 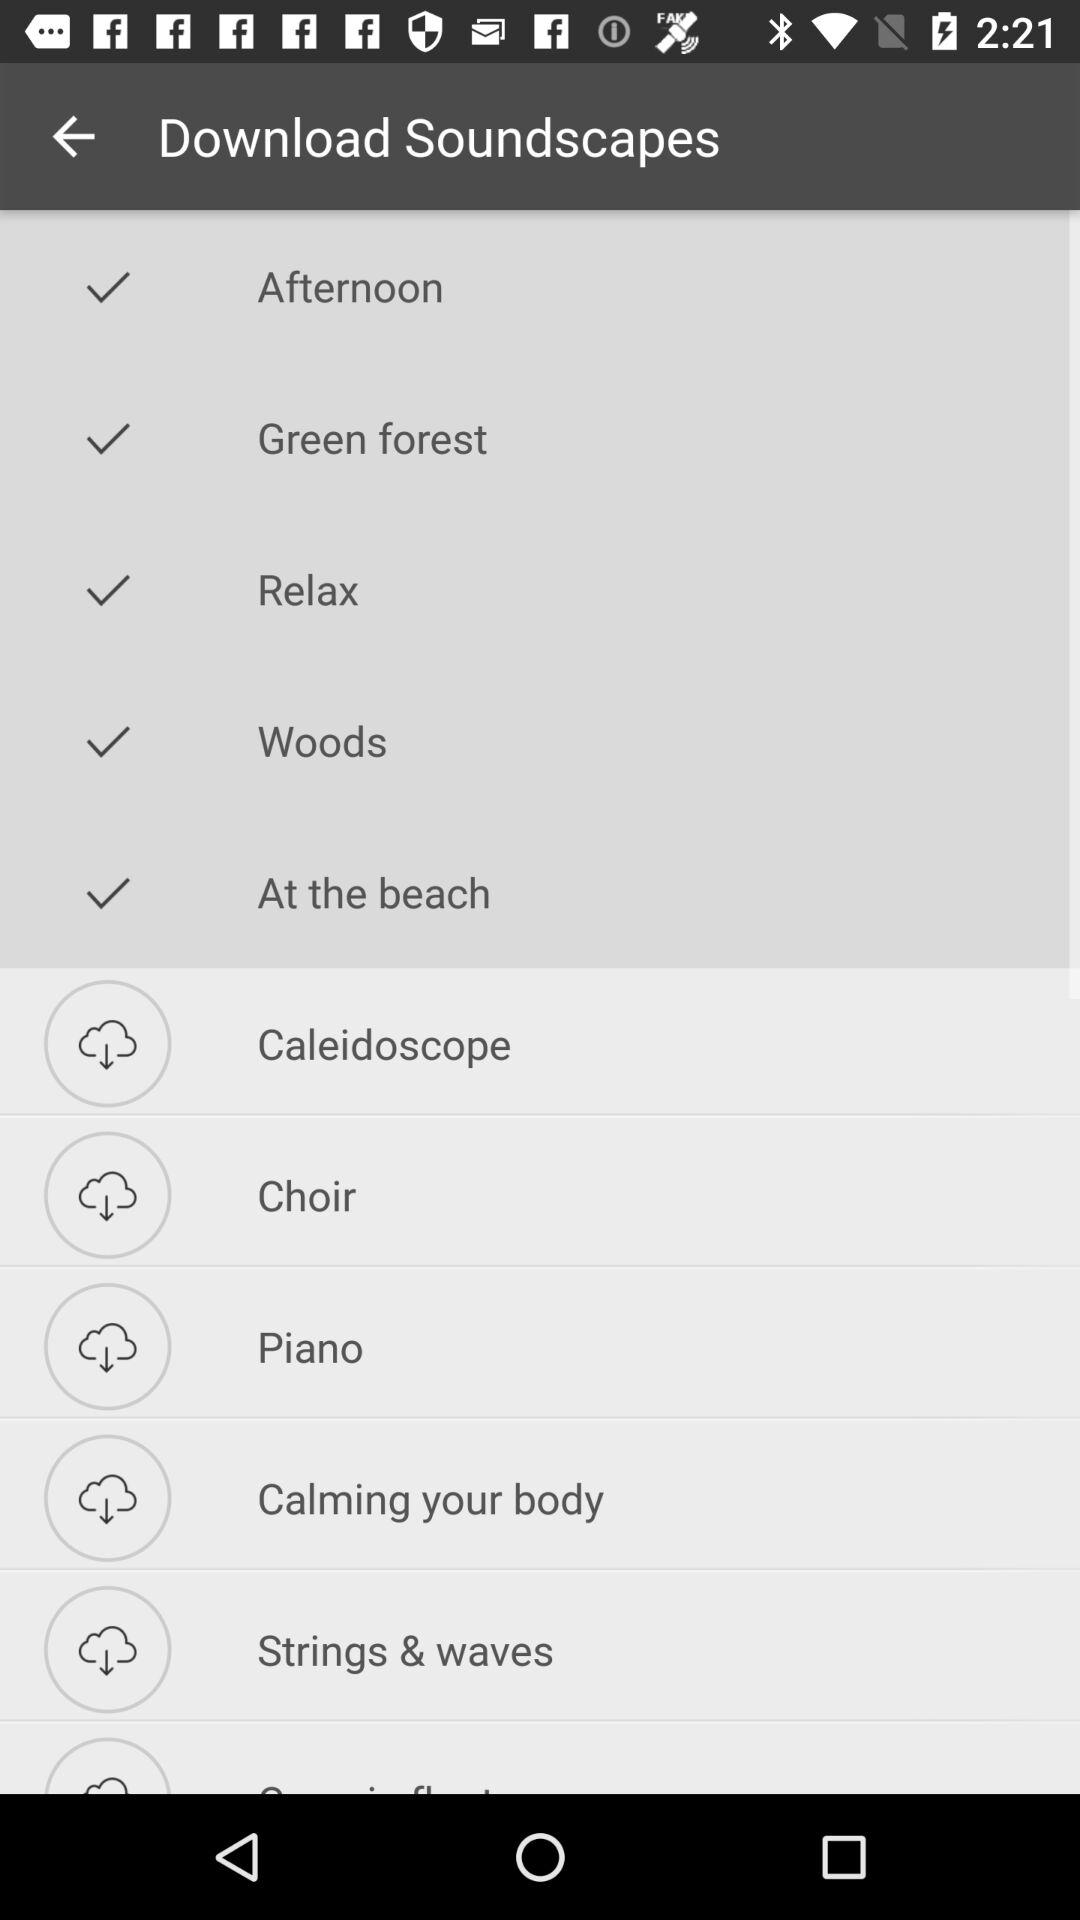 What do you see at coordinates (73, 136) in the screenshot?
I see `open icon to the left of the download soundscapes icon` at bounding box center [73, 136].